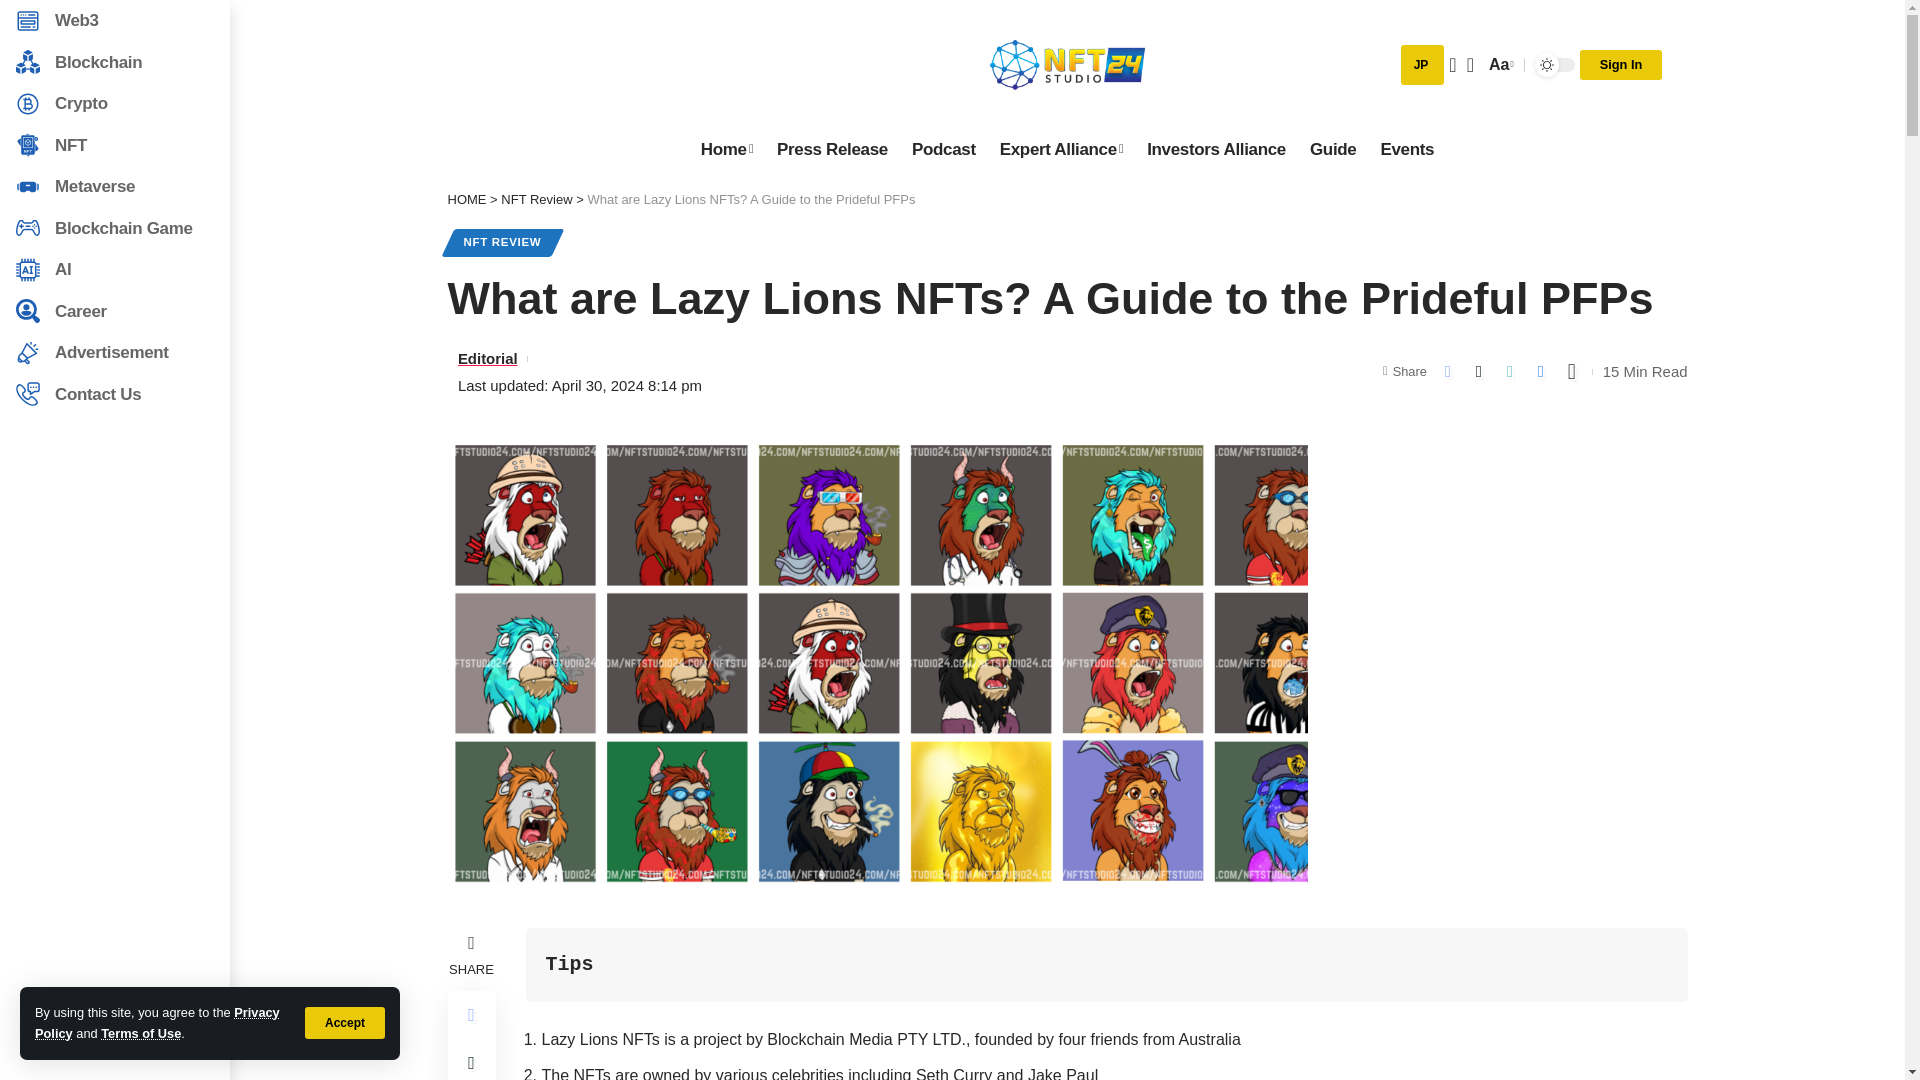 The width and height of the screenshot is (1920, 1080). What do you see at coordinates (726, 149) in the screenshot?
I see `Podcast` at bounding box center [726, 149].